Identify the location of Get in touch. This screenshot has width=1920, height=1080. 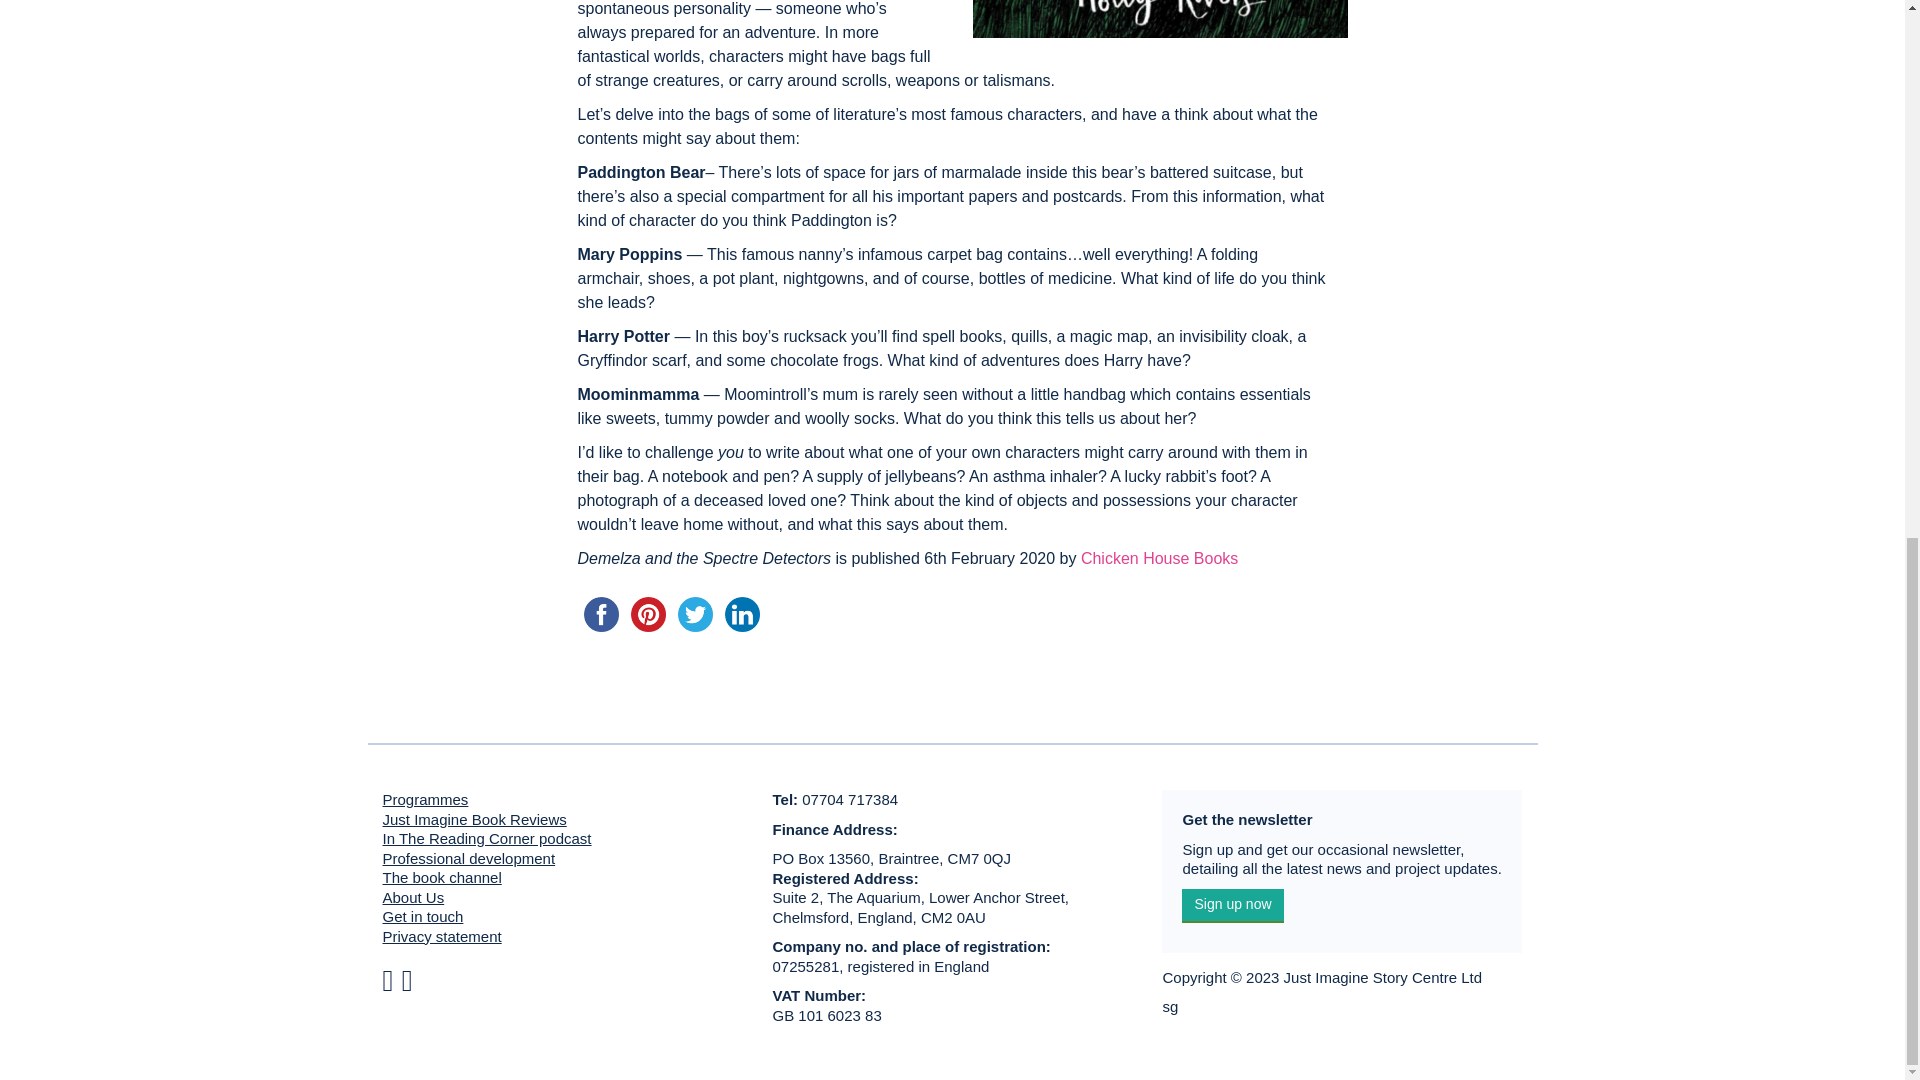
(422, 916).